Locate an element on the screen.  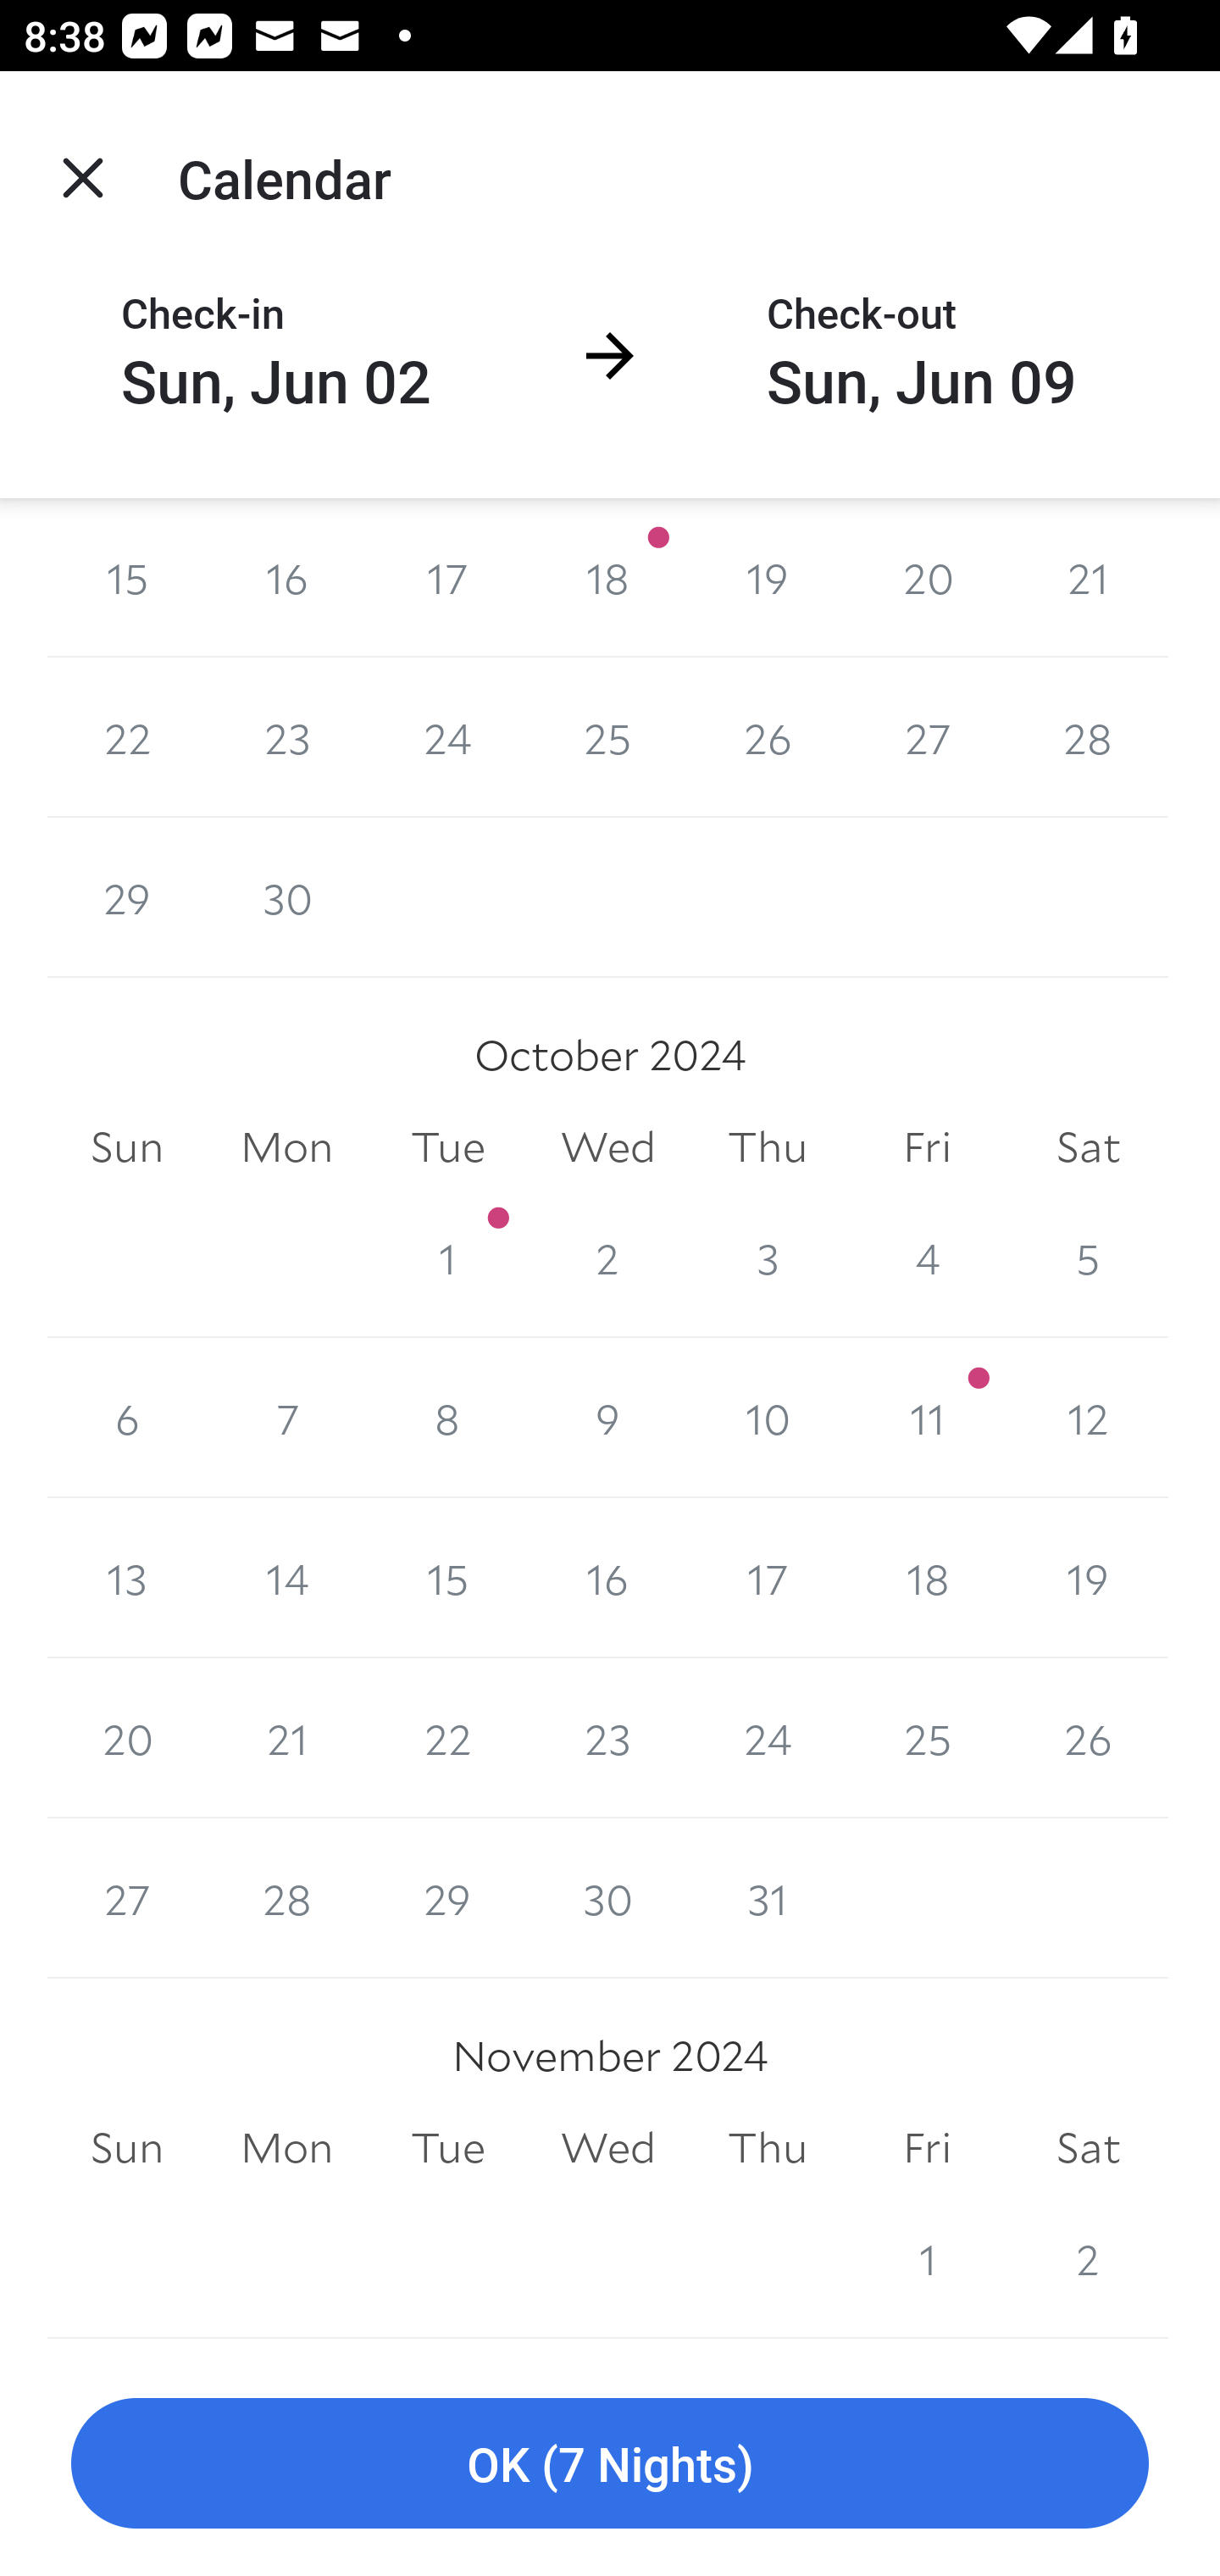
2 2 November 2024 is located at coordinates (1088, 2259).